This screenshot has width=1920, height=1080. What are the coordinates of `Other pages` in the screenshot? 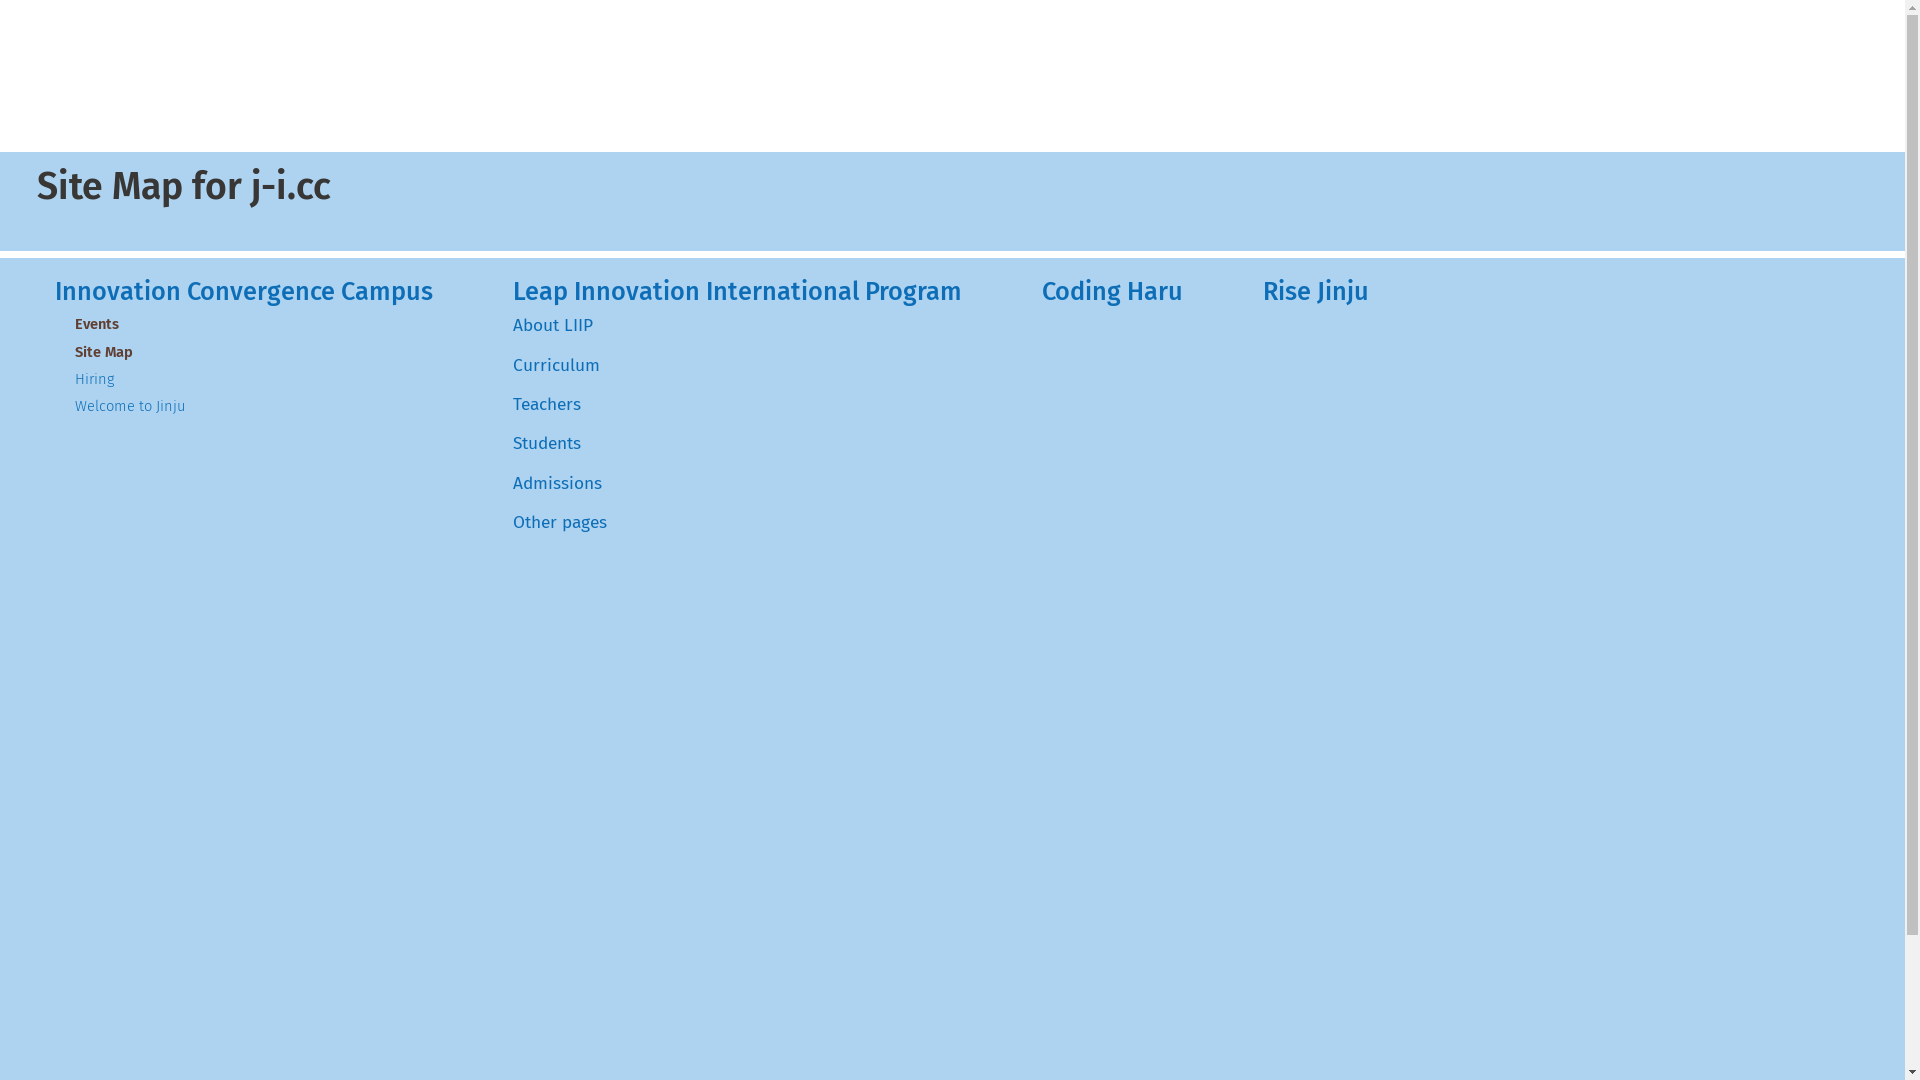 It's located at (560, 522).